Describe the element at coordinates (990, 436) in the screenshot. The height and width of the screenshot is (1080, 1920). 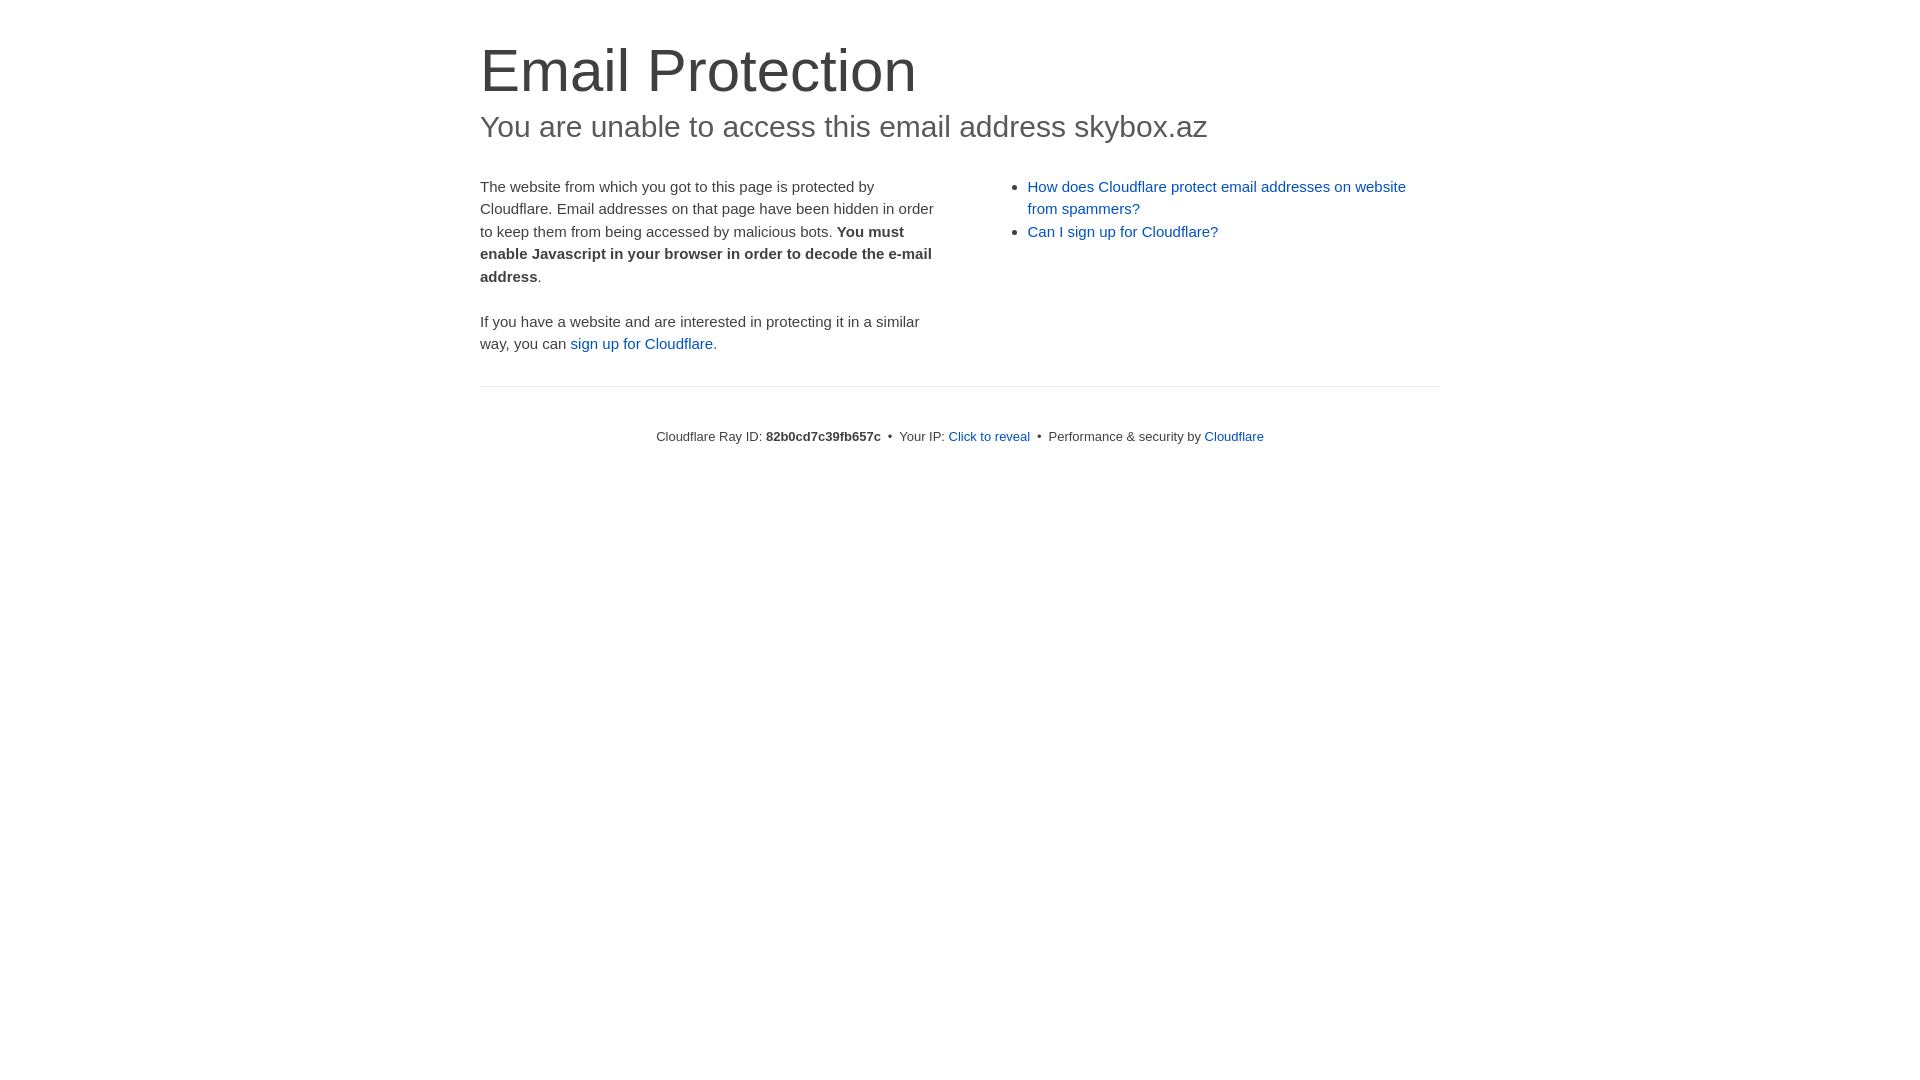
I see `Click to reveal` at that location.